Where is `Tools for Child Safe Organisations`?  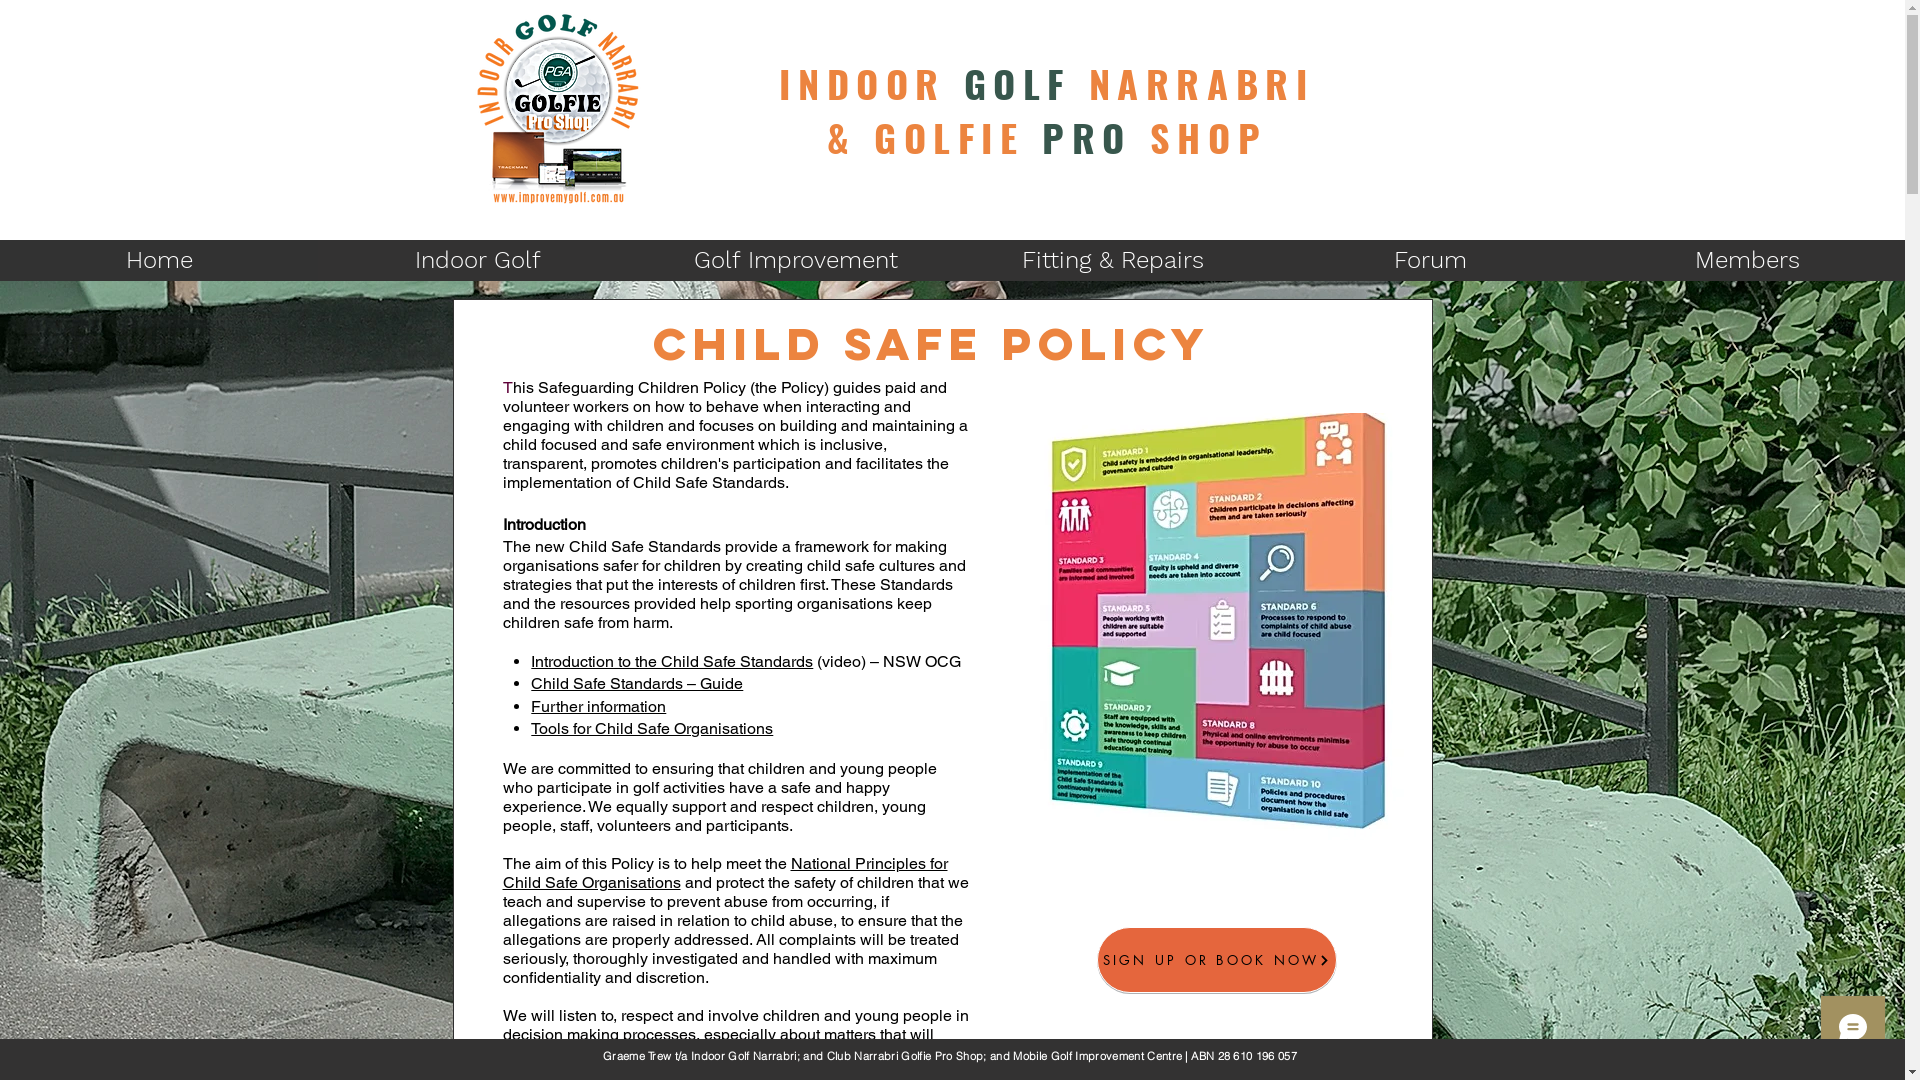
Tools for Child Safe Organisations is located at coordinates (652, 728).